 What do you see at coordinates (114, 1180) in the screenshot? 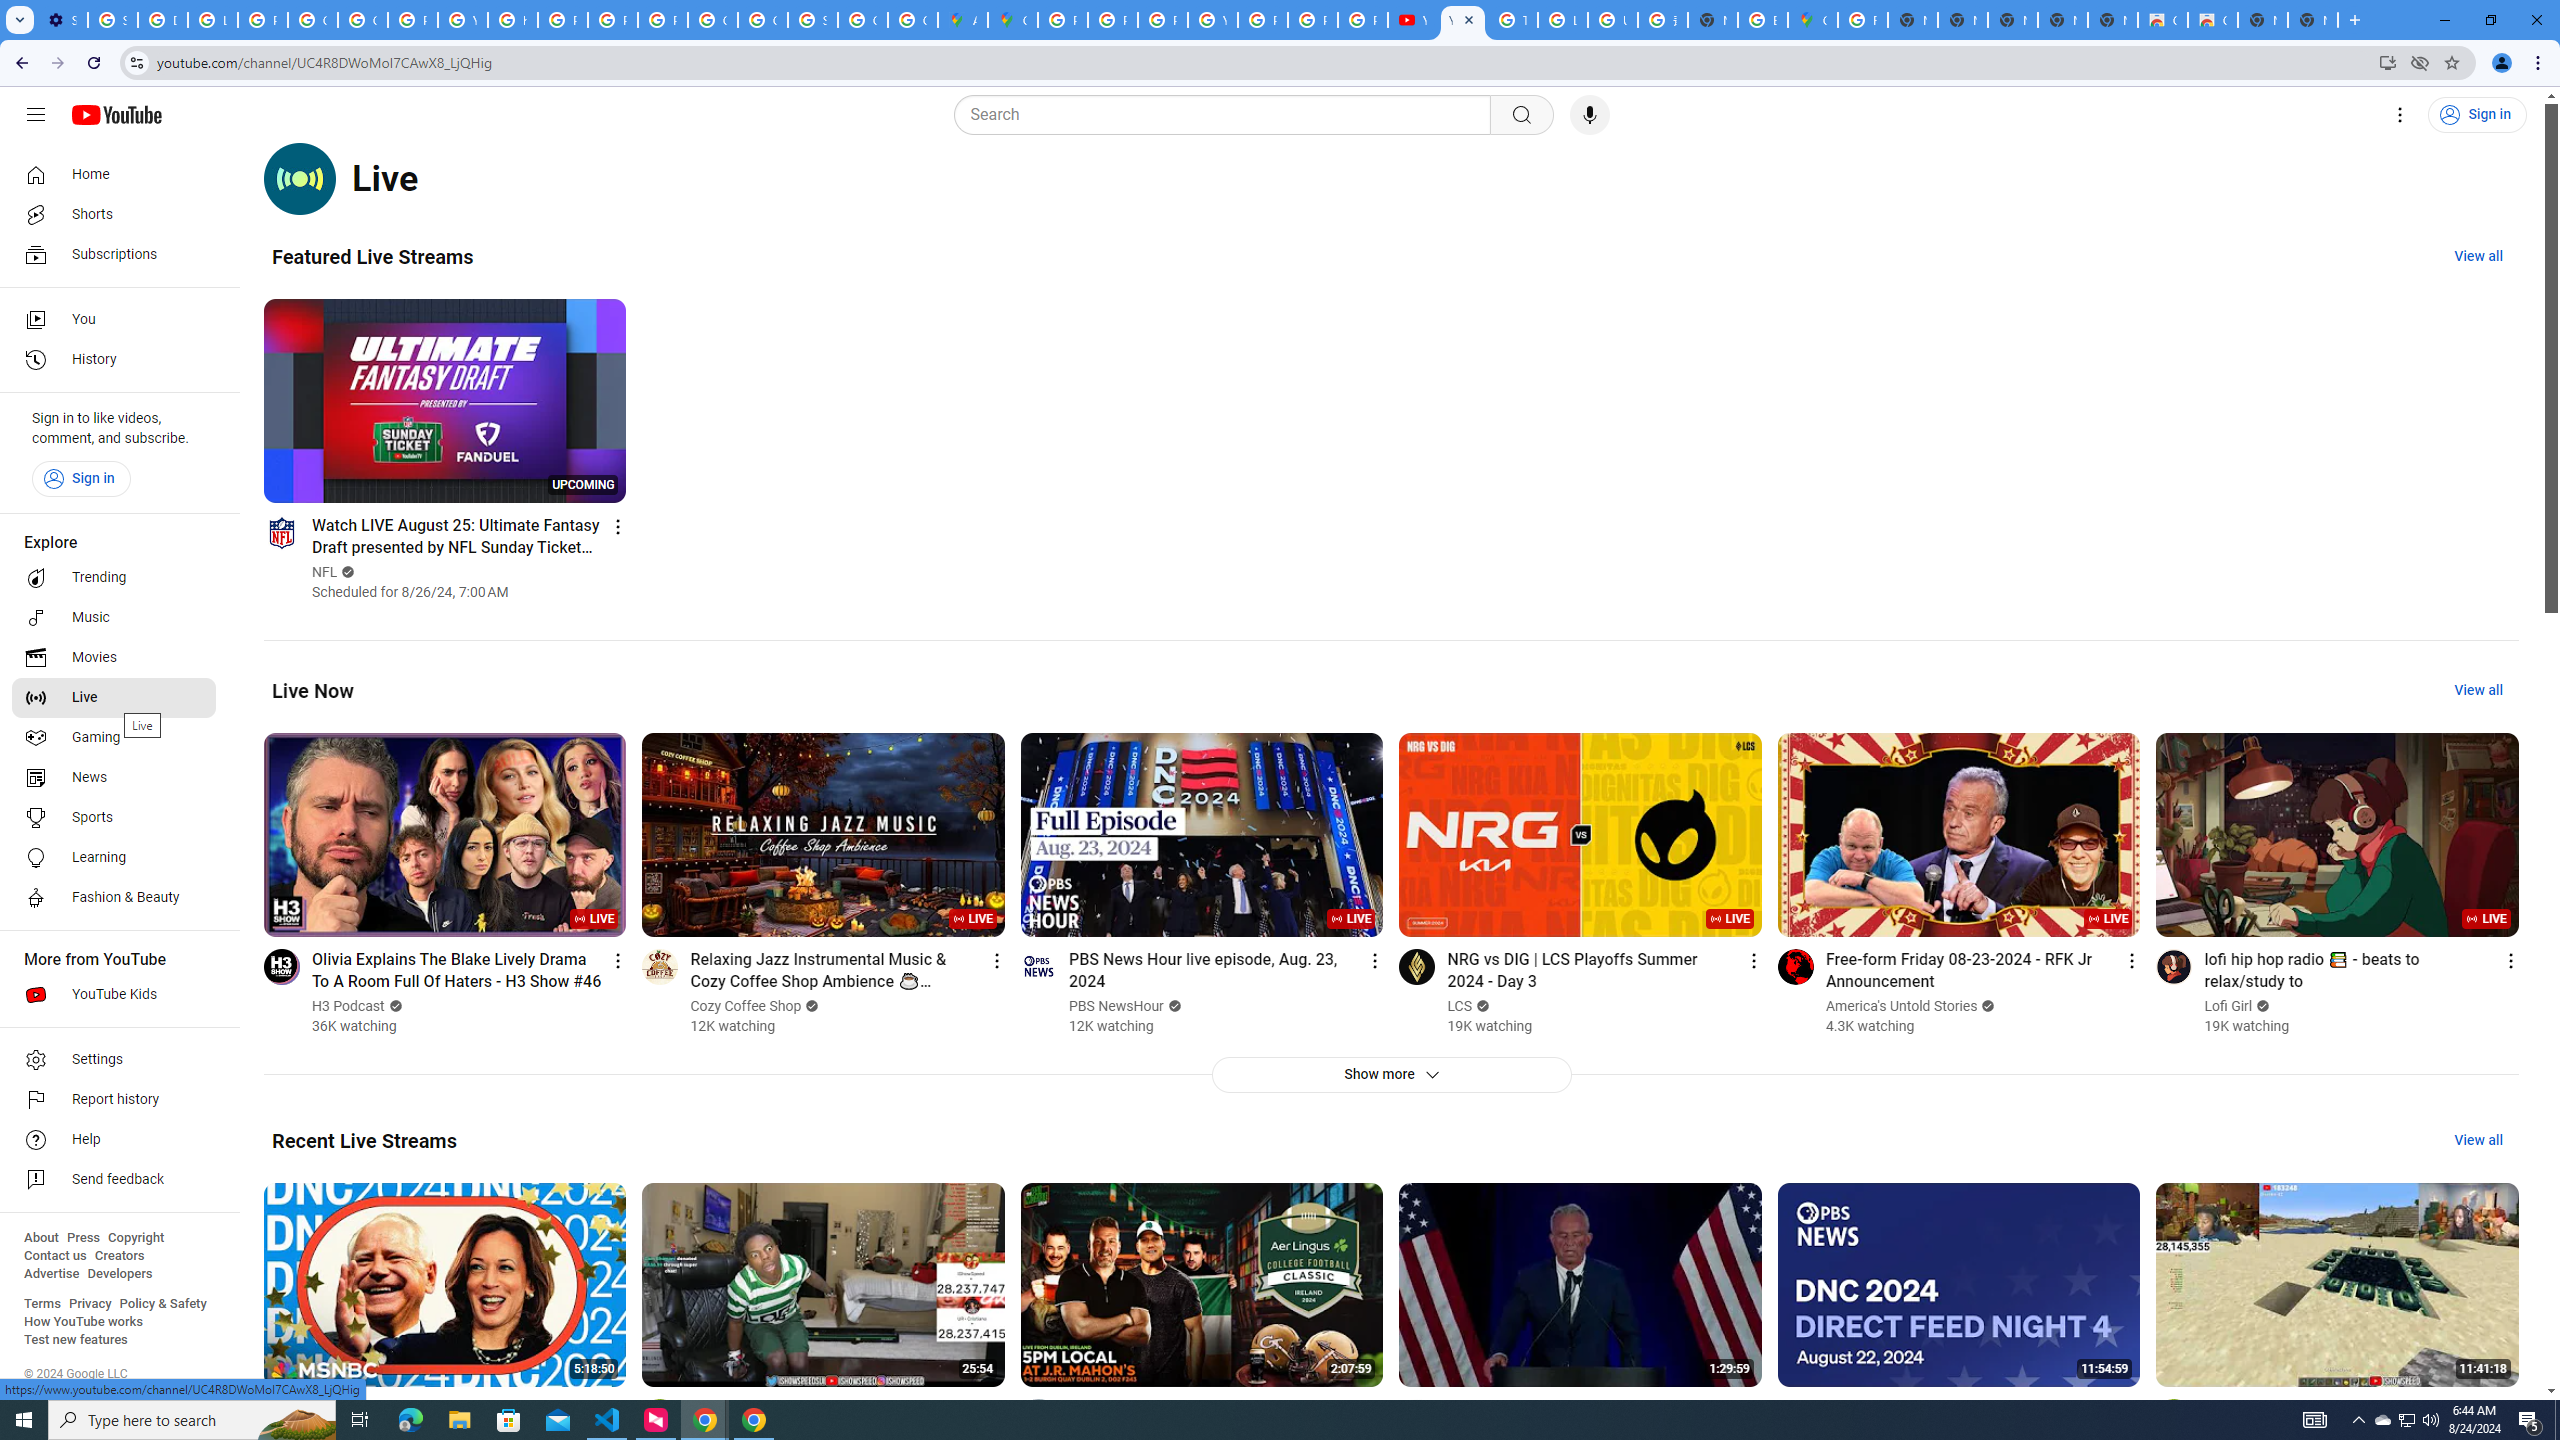
I see `Send feedback` at bounding box center [114, 1180].